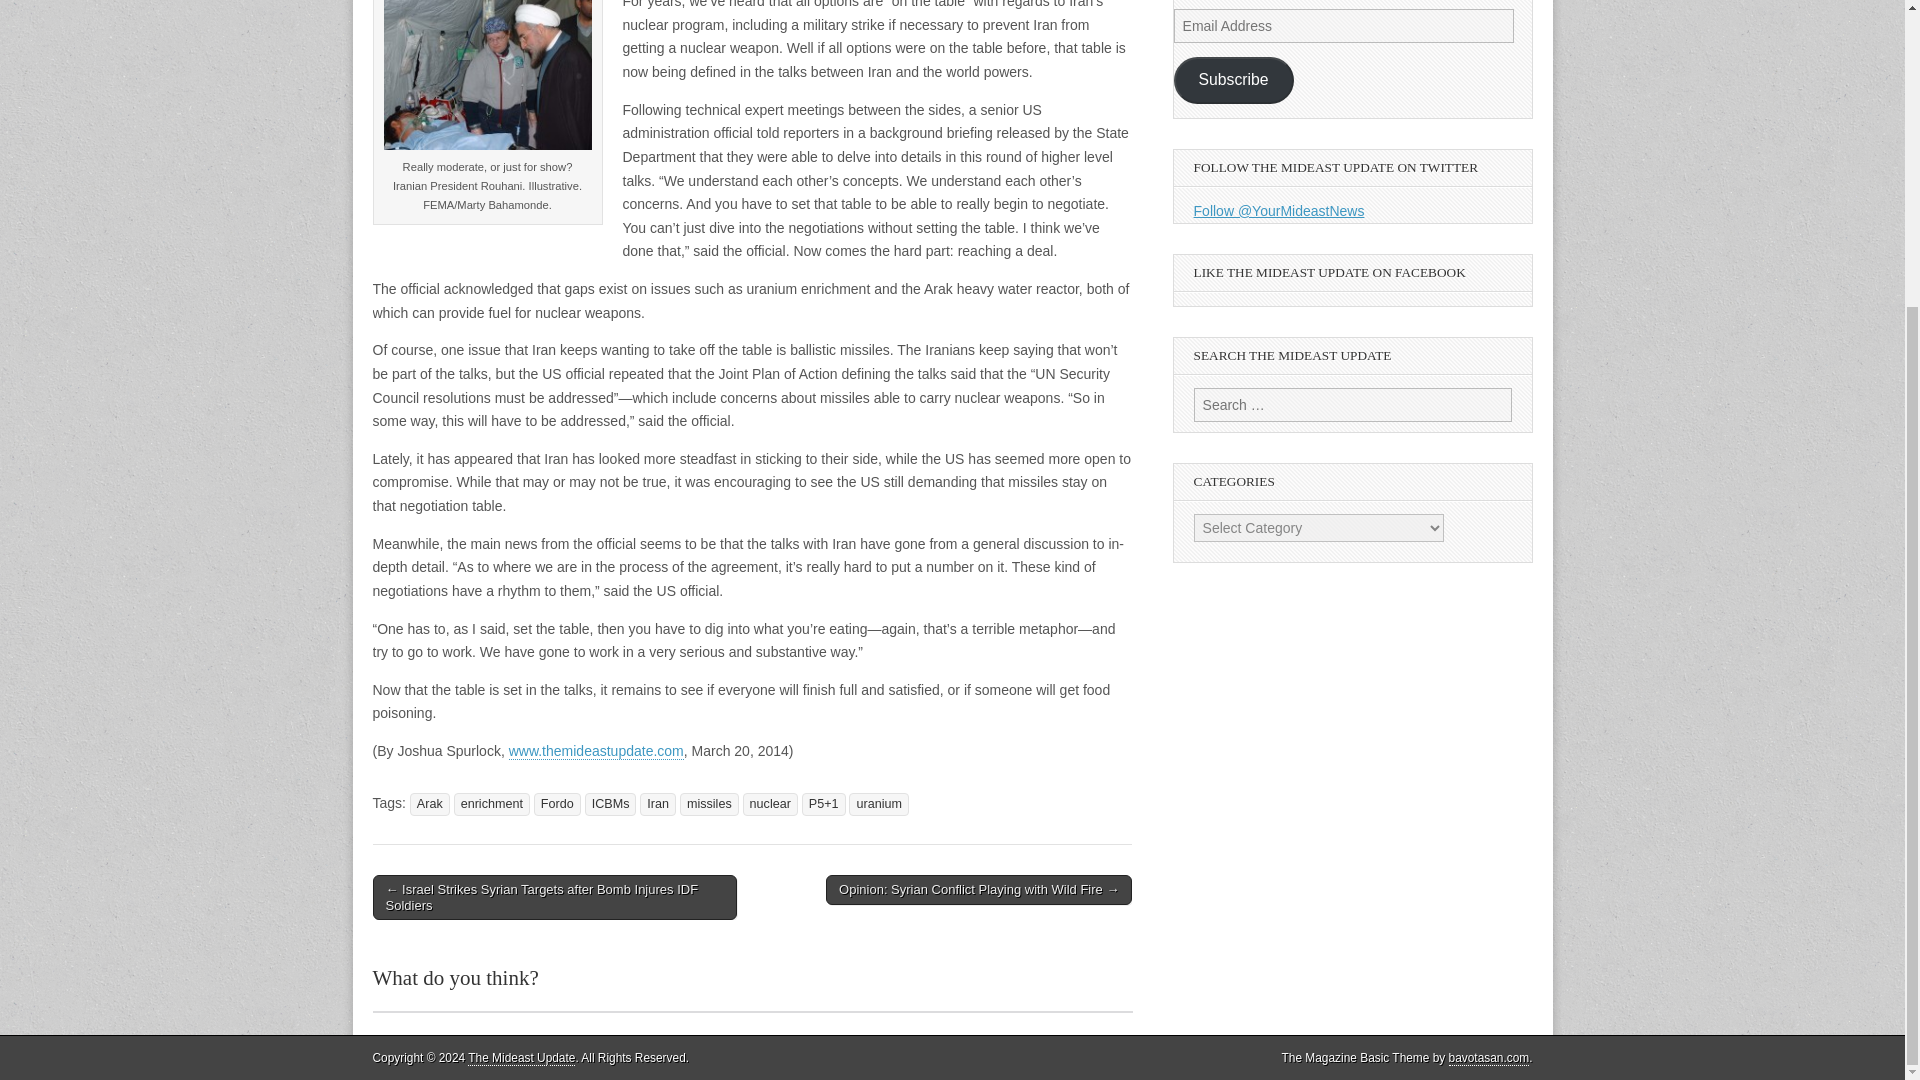 The width and height of the screenshot is (1920, 1080). Describe the element at coordinates (709, 804) in the screenshot. I see `missiles` at that location.